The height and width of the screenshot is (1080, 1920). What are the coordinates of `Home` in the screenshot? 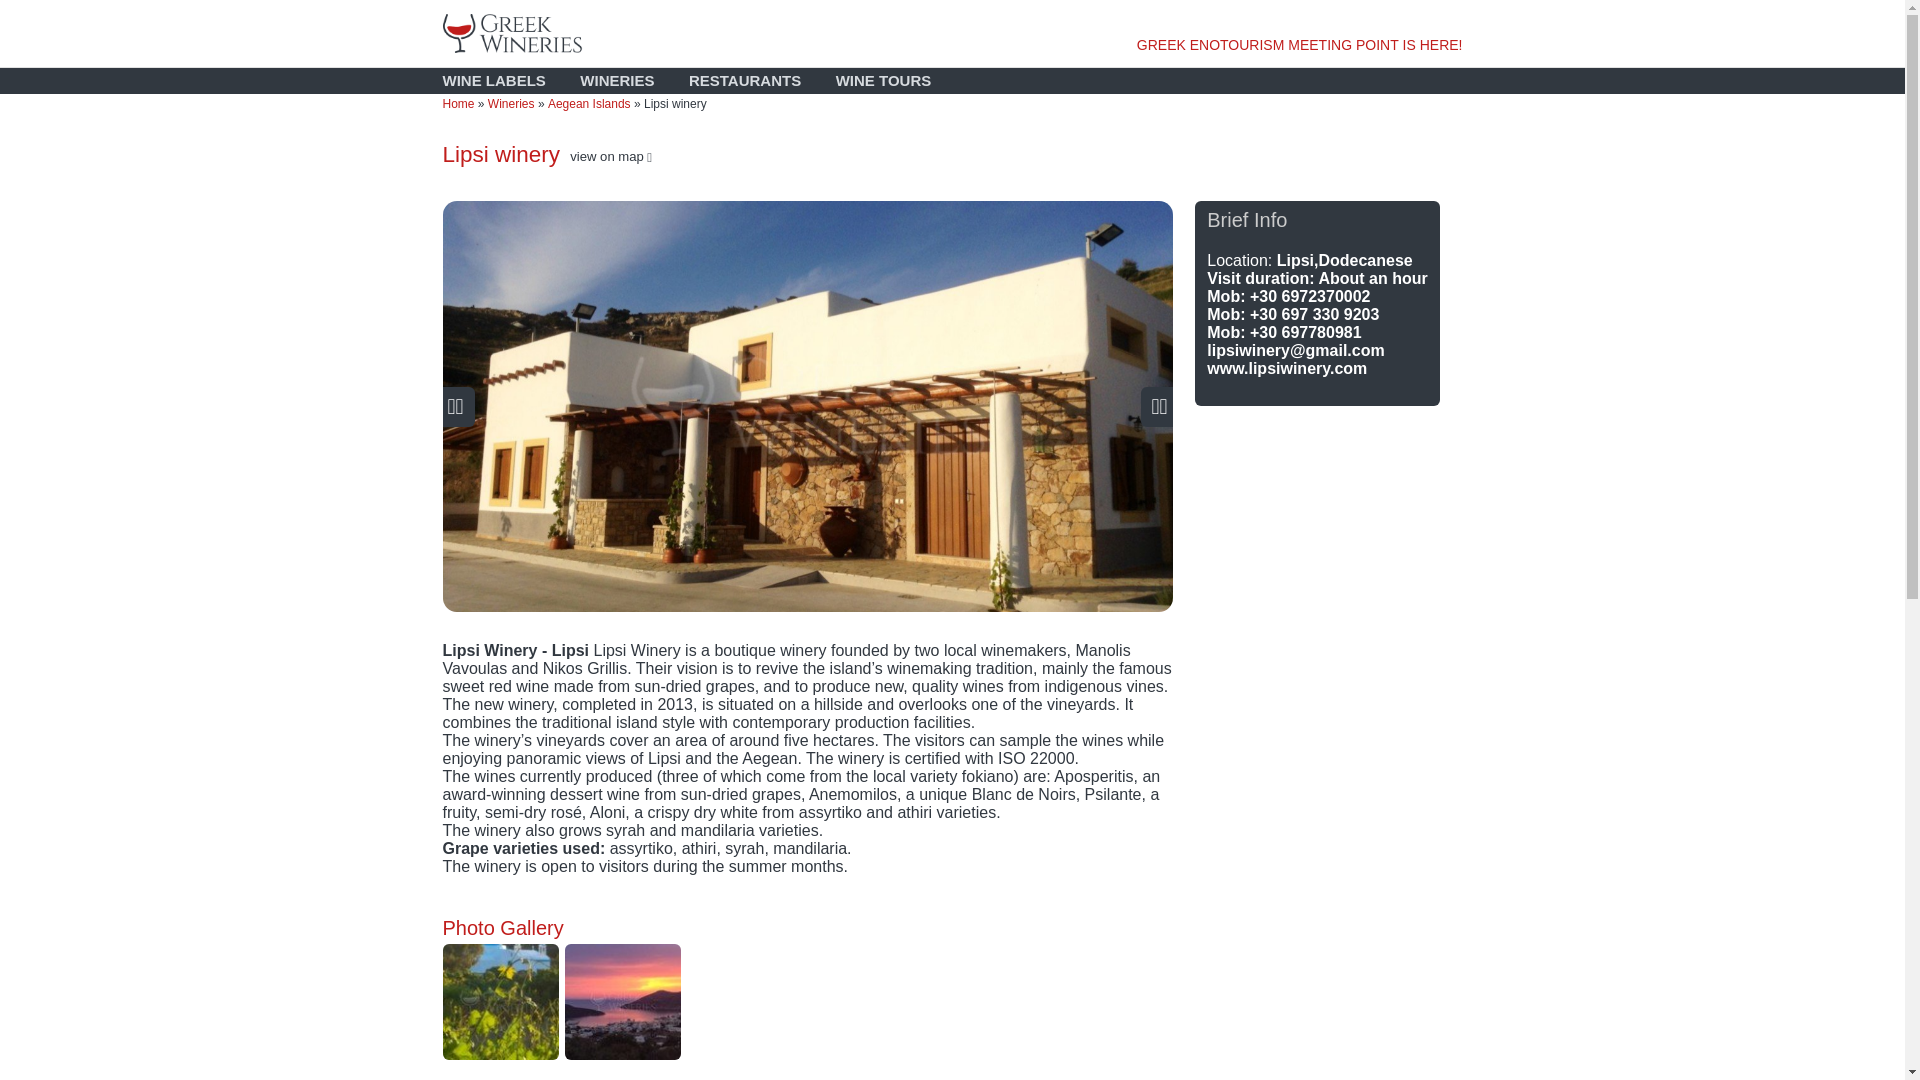 It's located at (458, 104).